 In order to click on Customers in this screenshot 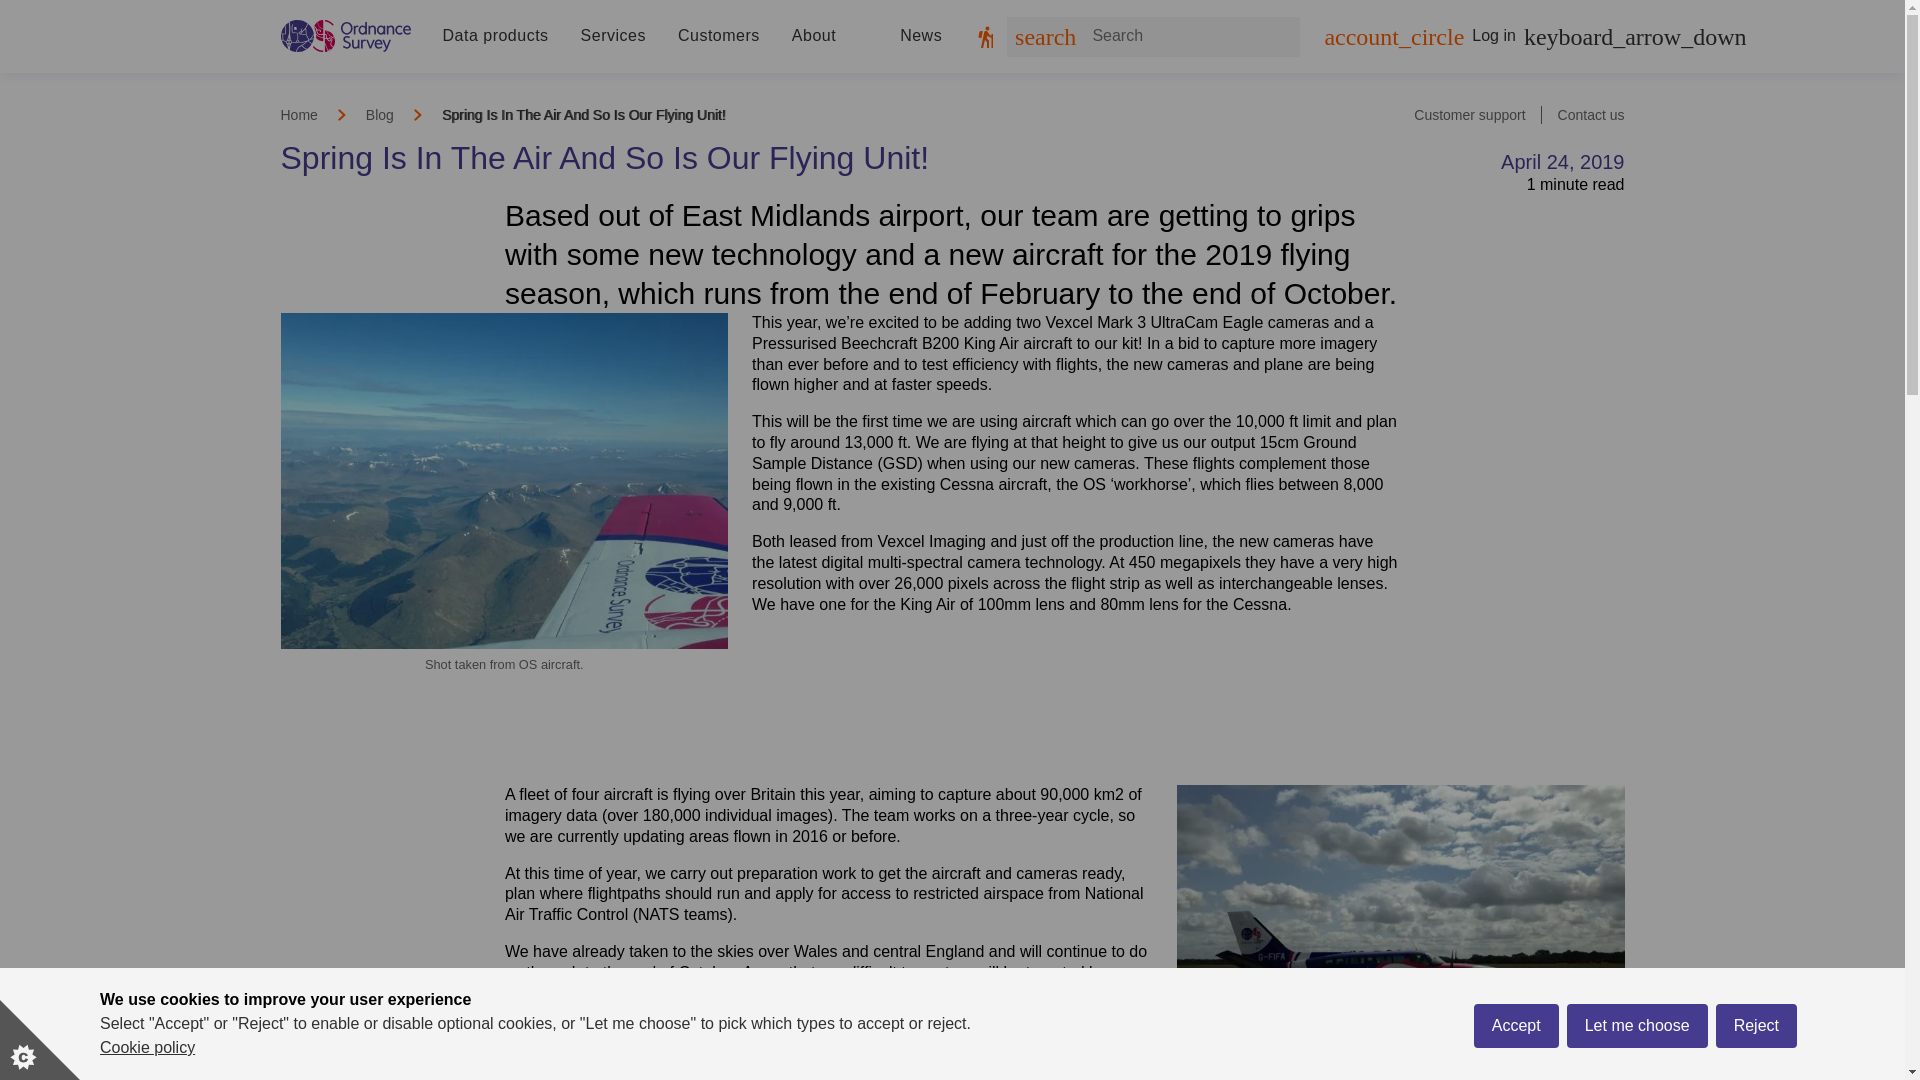, I will do `click(718, 36)`.